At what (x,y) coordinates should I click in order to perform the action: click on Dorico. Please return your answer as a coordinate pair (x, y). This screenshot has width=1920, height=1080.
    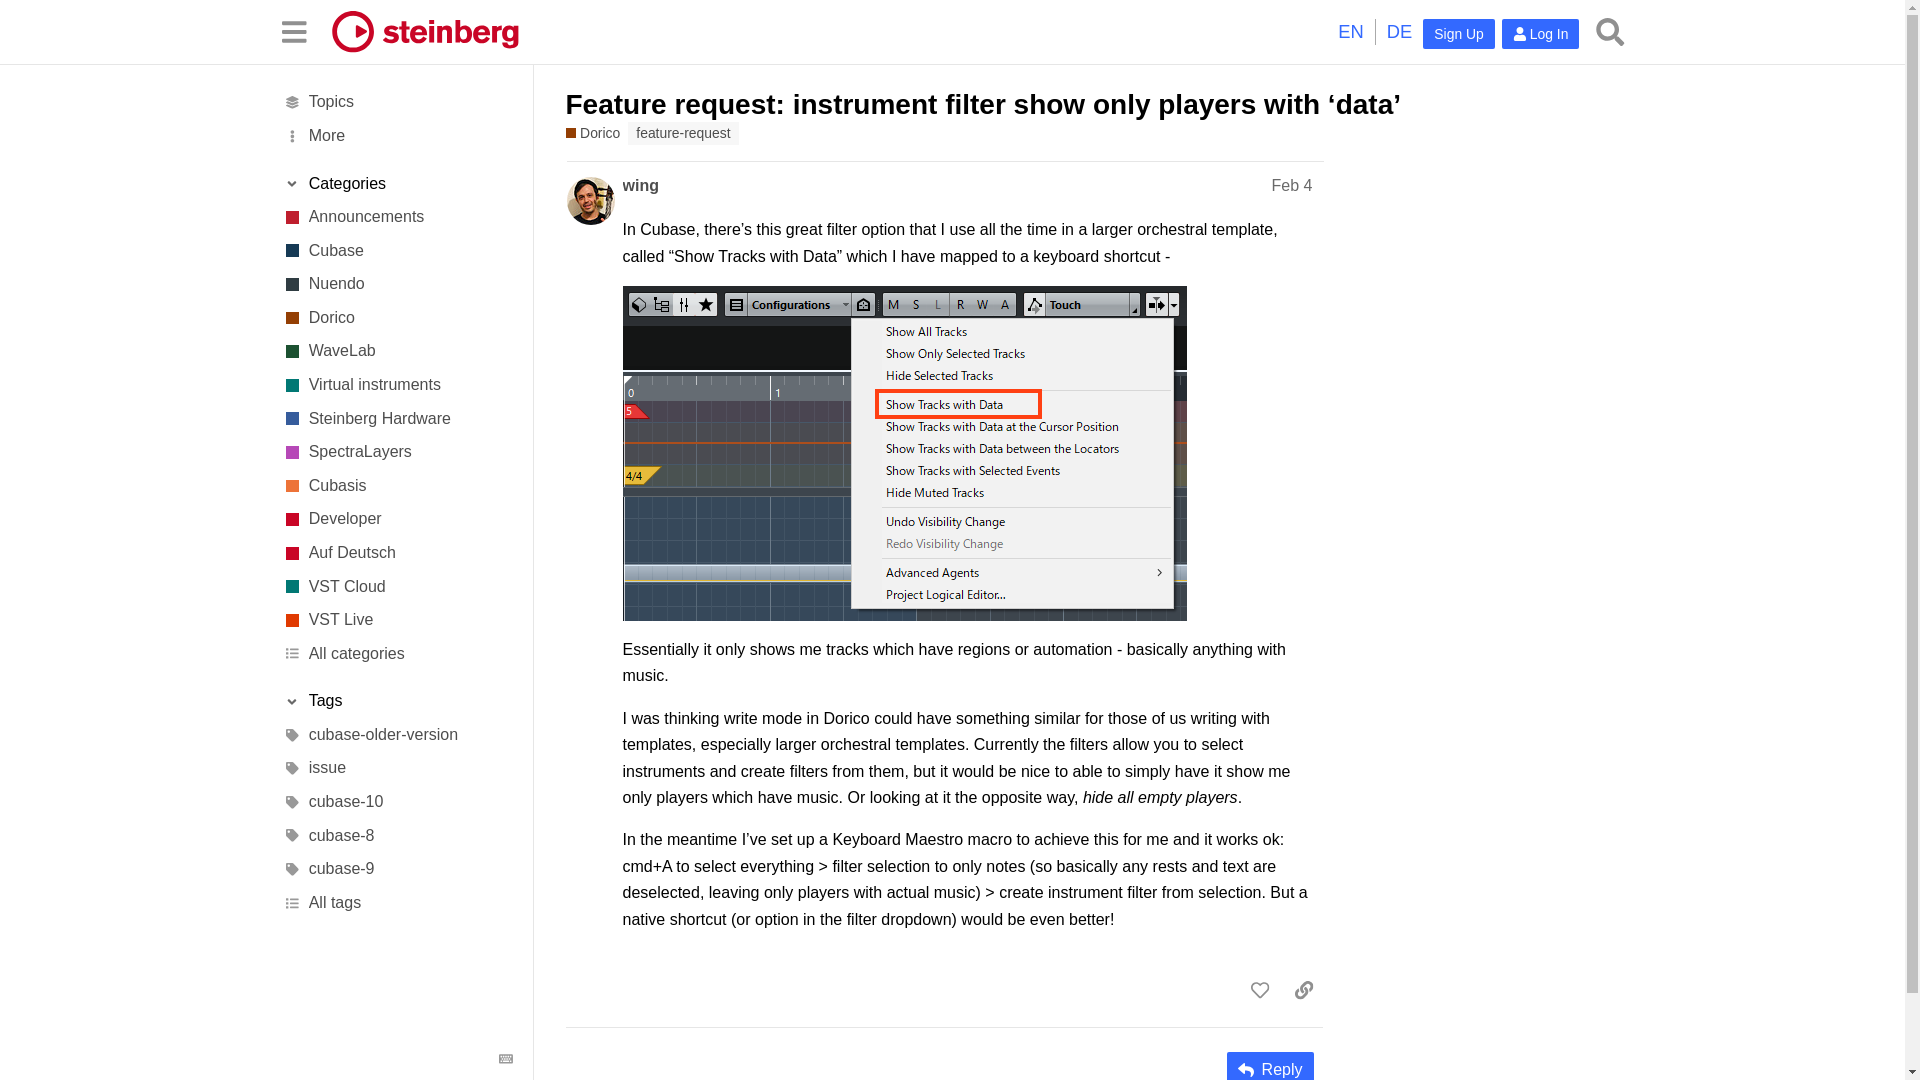
    Looking at the image, I should click on (397, 318).